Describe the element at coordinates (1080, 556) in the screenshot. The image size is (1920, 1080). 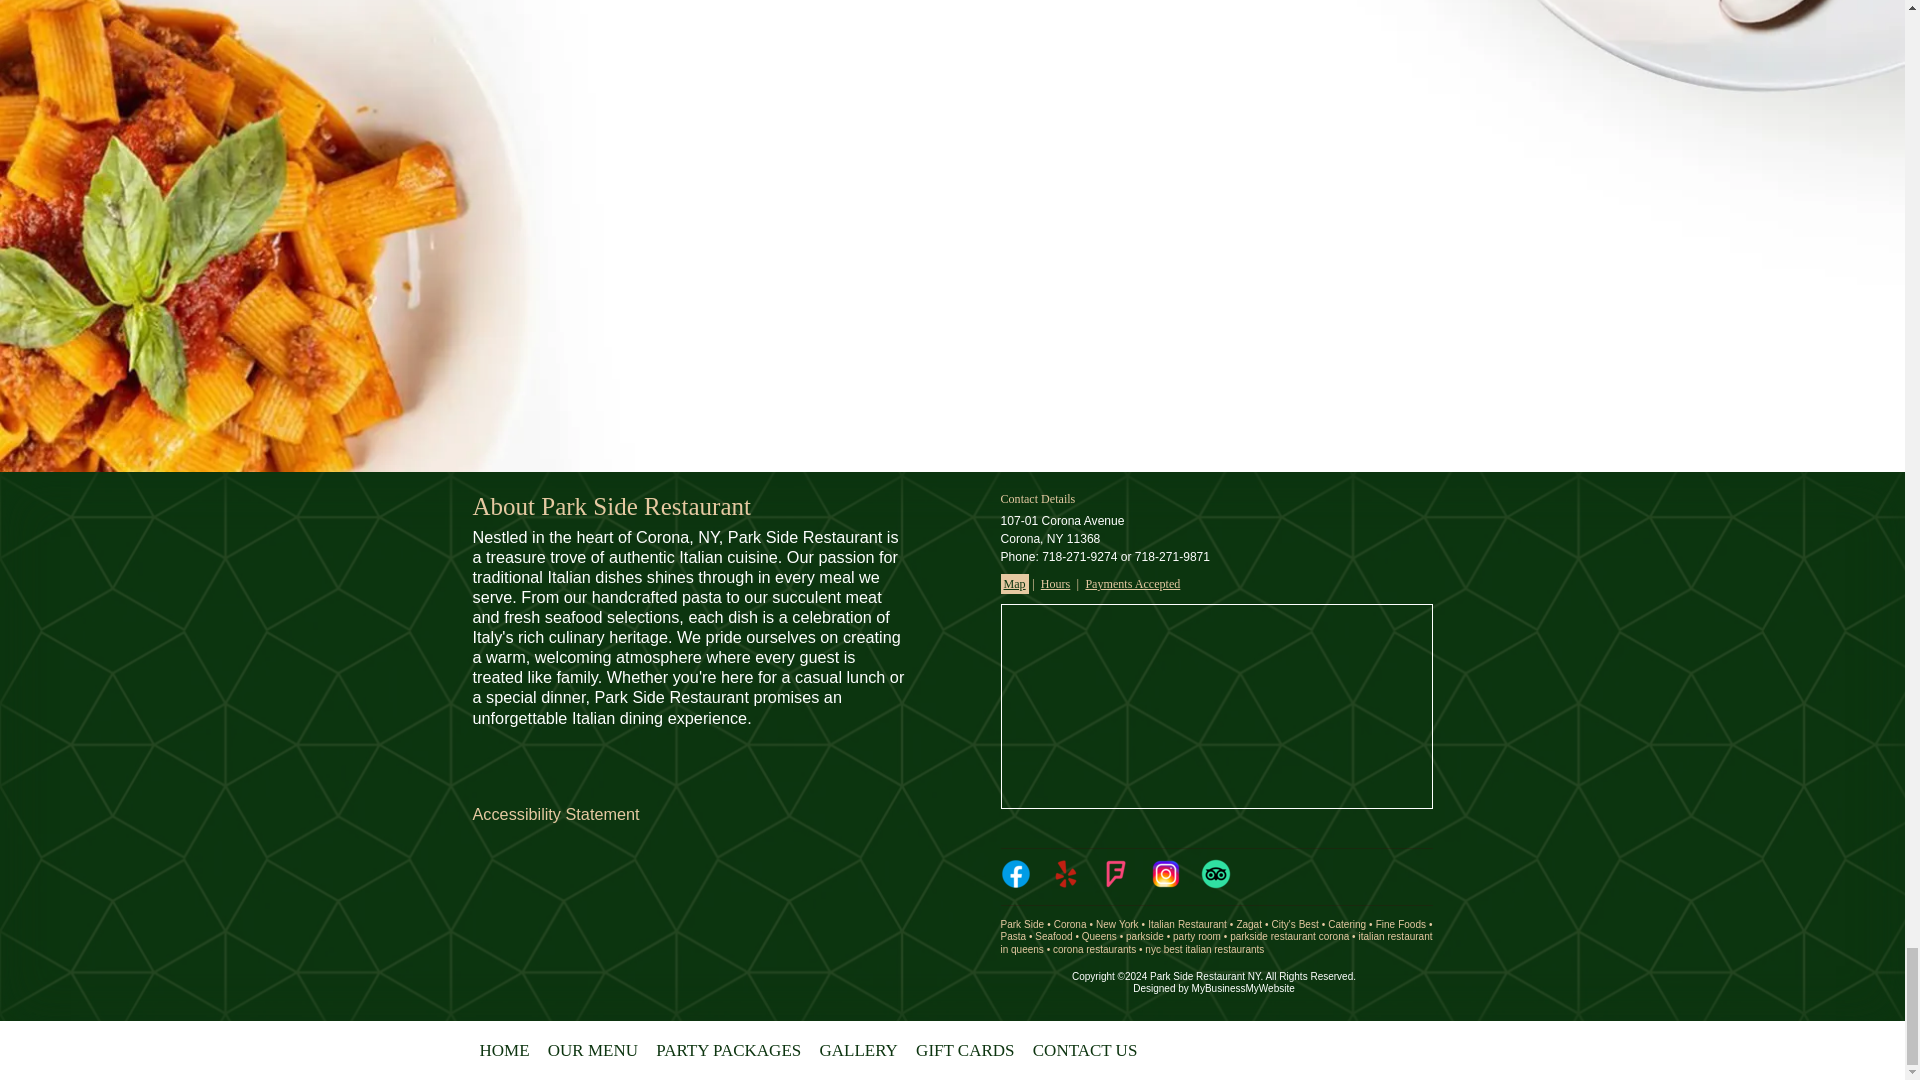
I see `718-271-9274` at that location.